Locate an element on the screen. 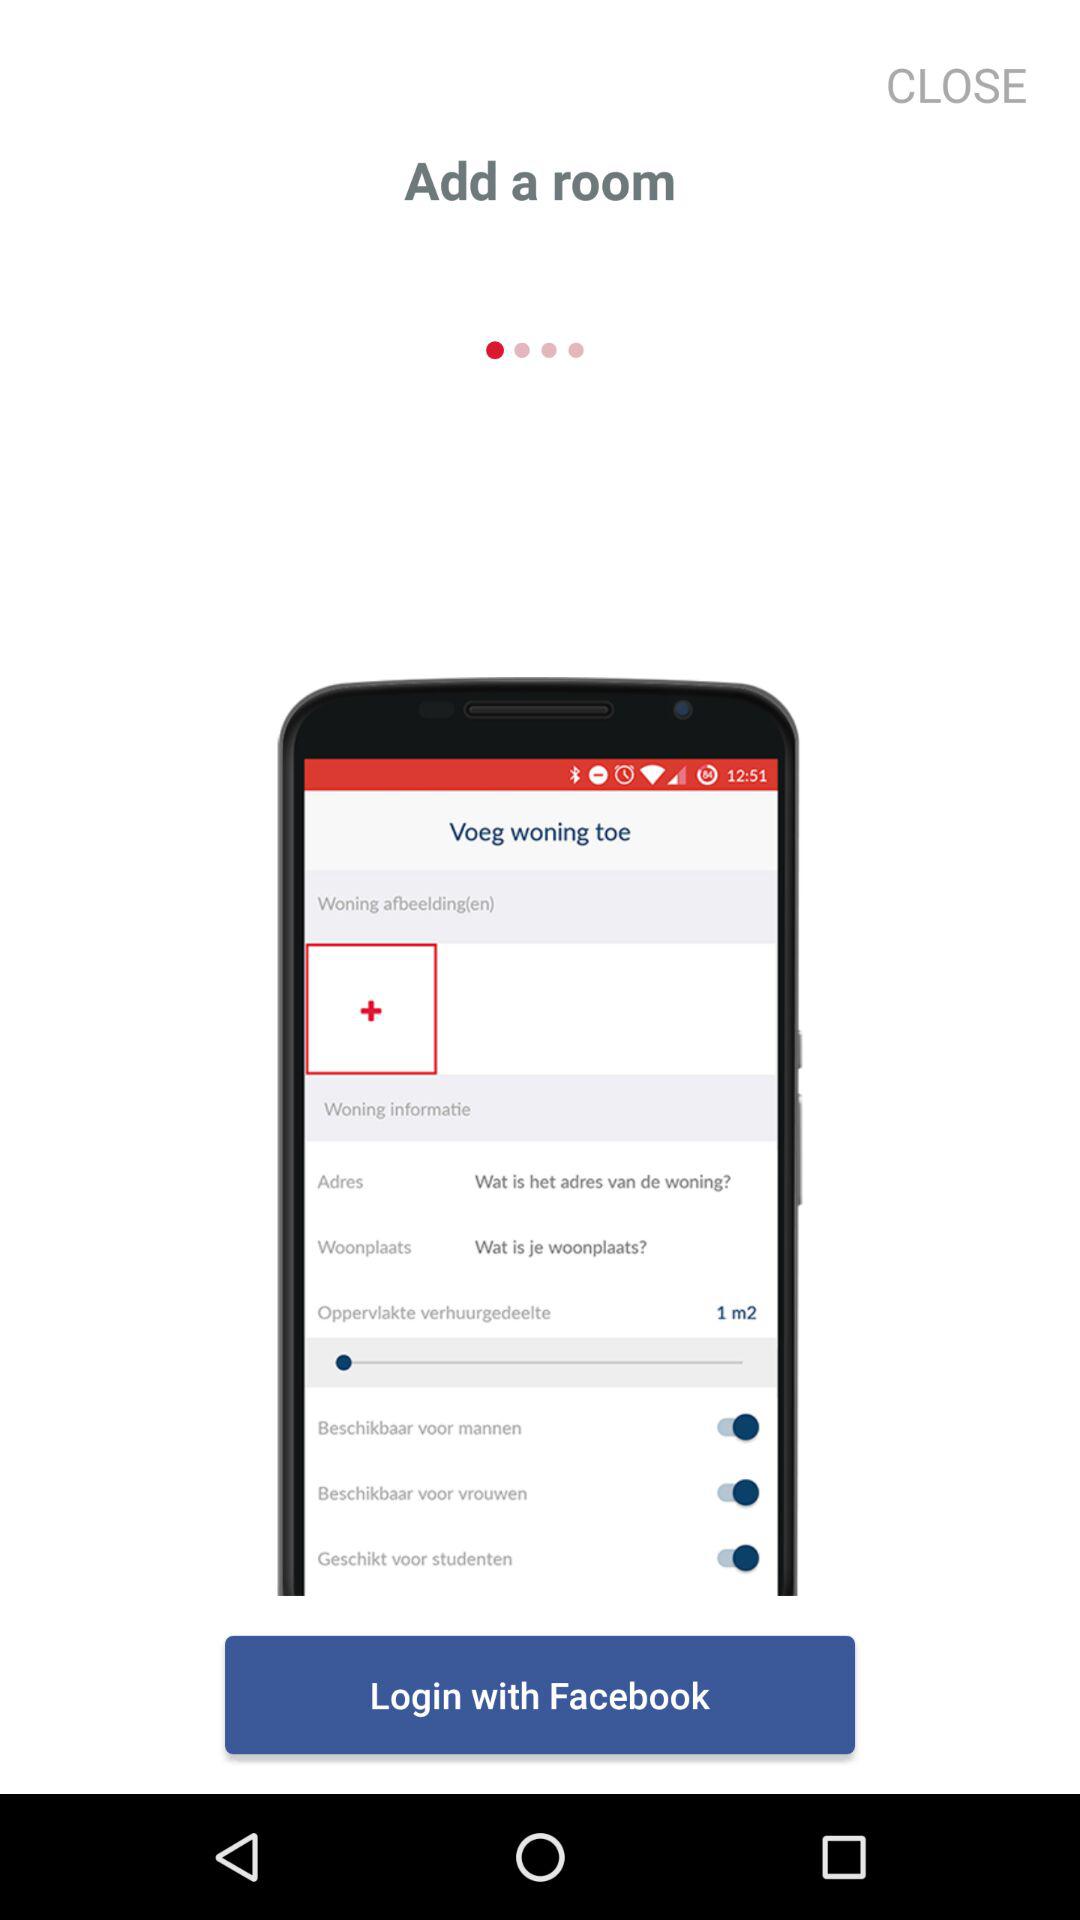 The image size is (1080, 1920). jump to the login with facebook item is located at coordinates (540, 1694).